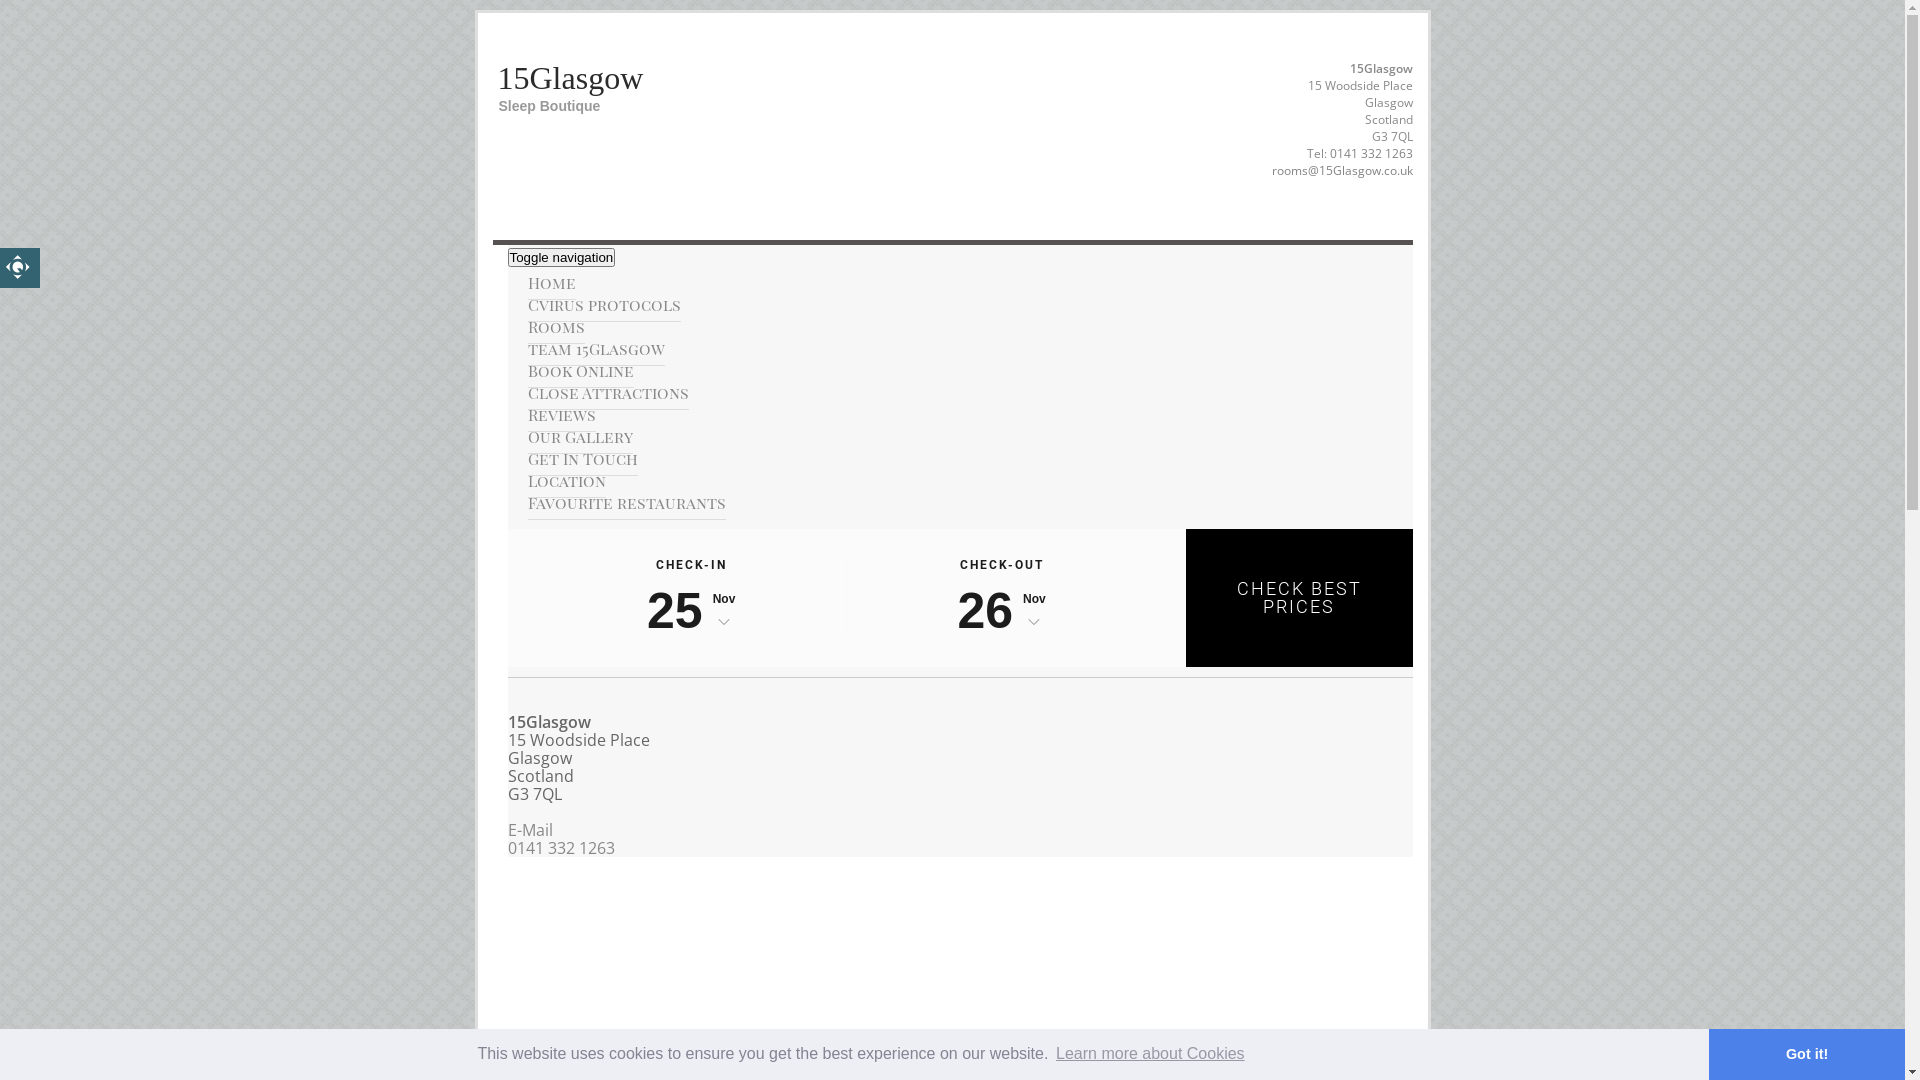 The image size is (1920, 1080). I want to click on Location, so click(567, 481).